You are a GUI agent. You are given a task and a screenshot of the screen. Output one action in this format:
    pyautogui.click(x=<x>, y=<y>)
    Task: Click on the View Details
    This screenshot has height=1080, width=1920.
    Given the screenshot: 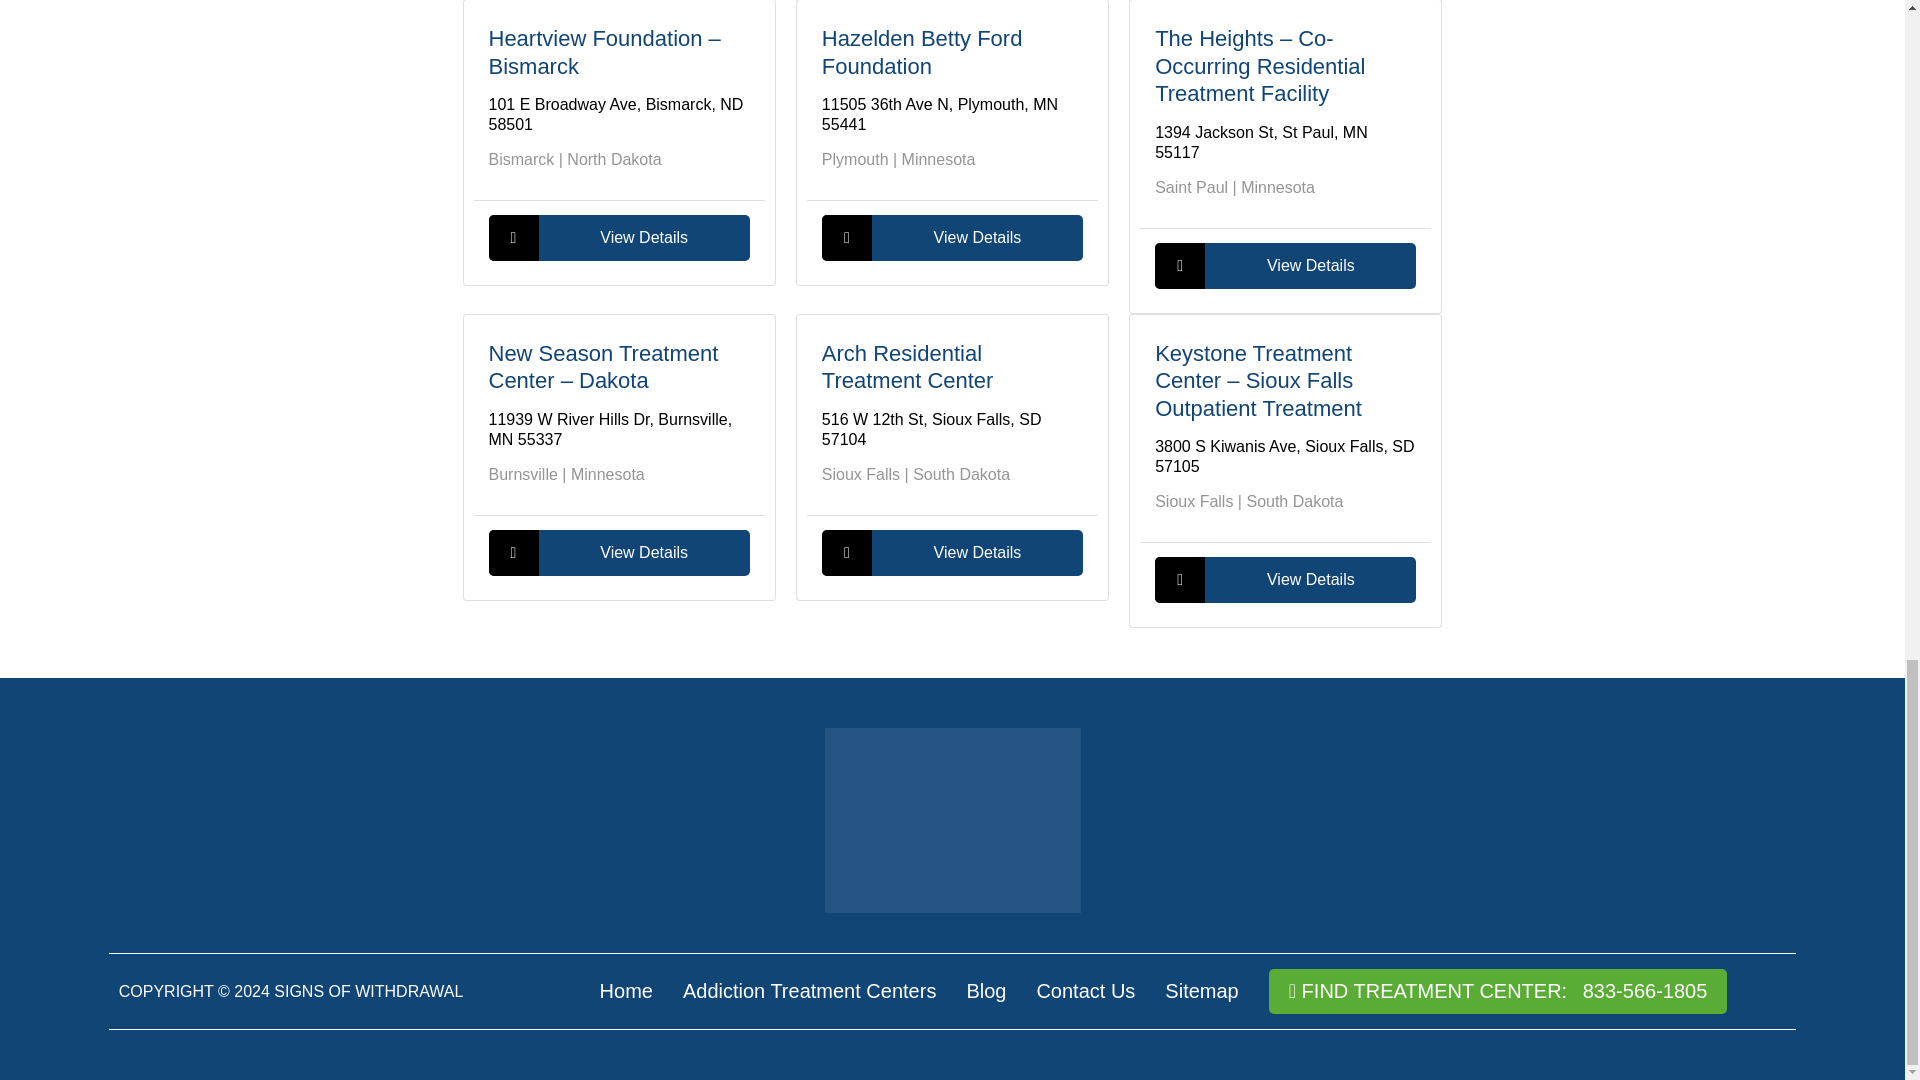 What is the action you would take?
    pyautogui.click(x=618, y=552)
    